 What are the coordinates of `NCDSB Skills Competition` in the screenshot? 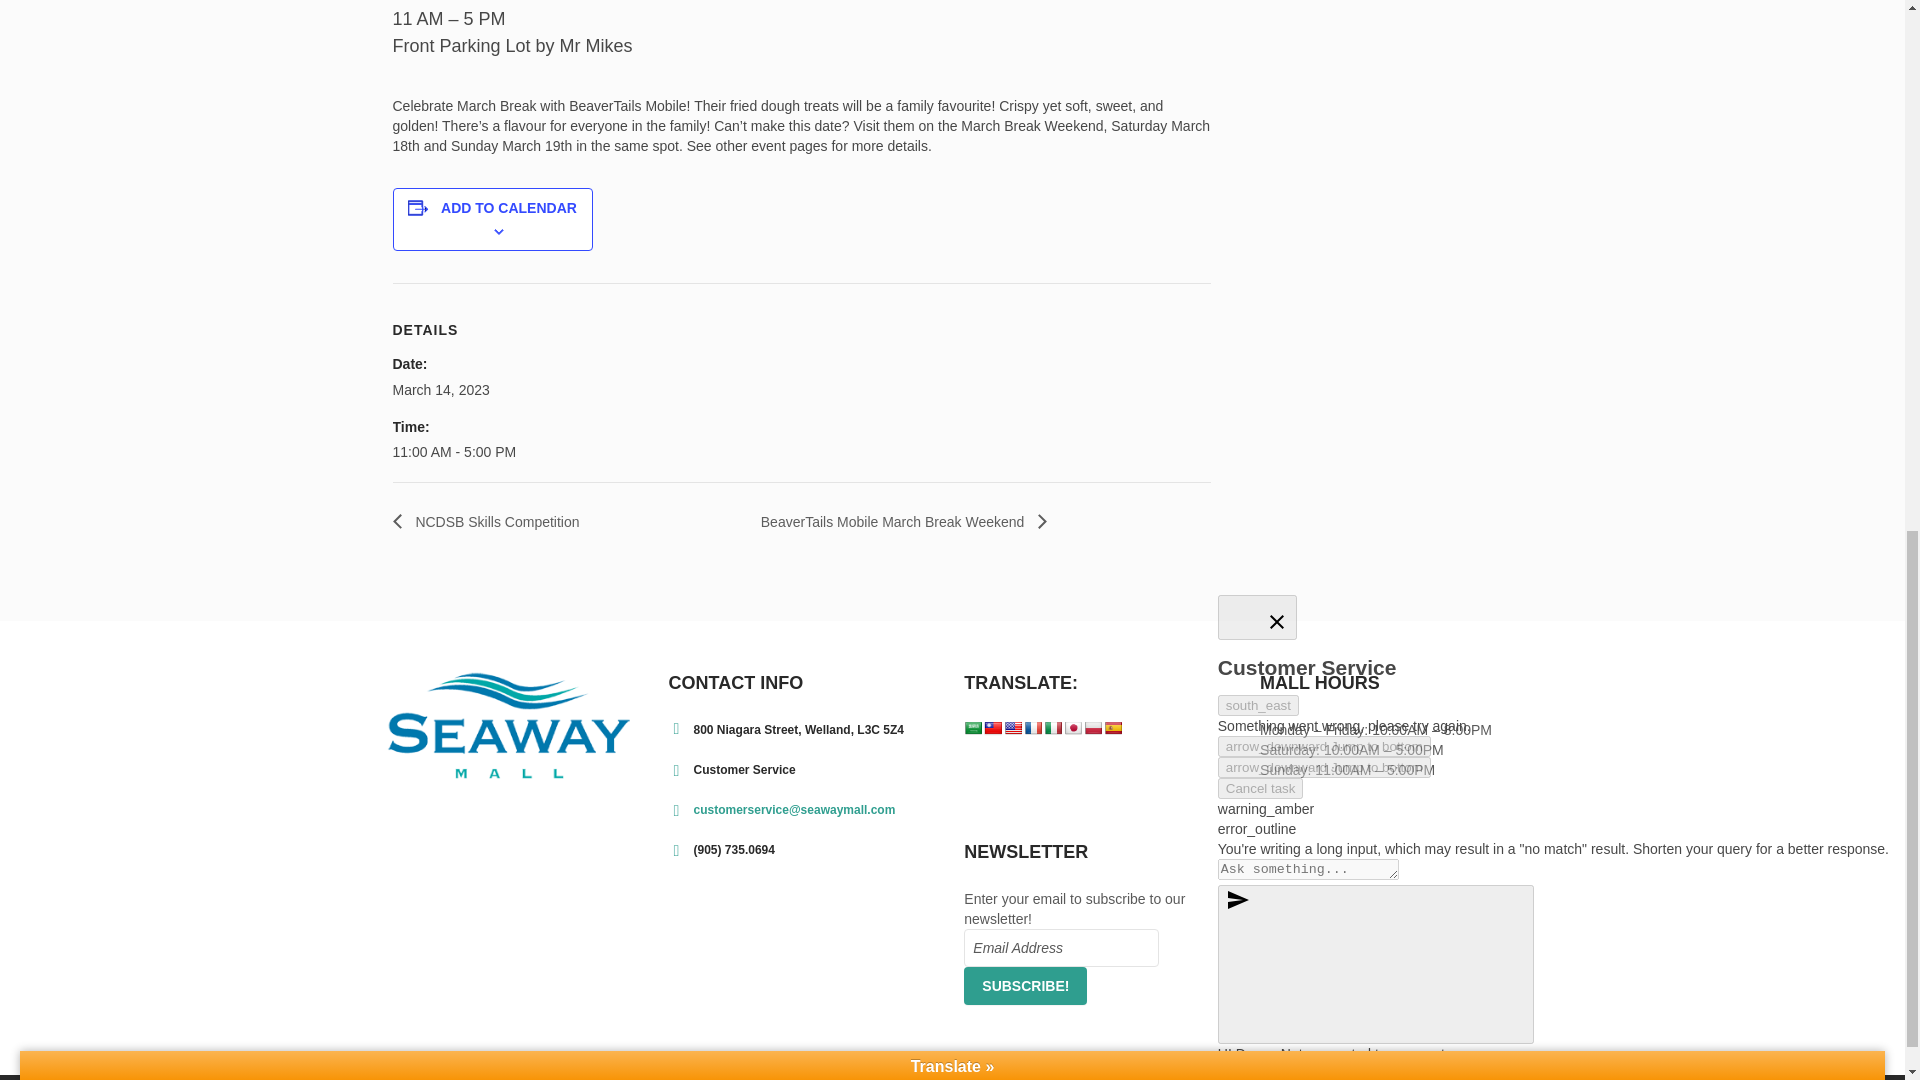 It's located at (490, 522).